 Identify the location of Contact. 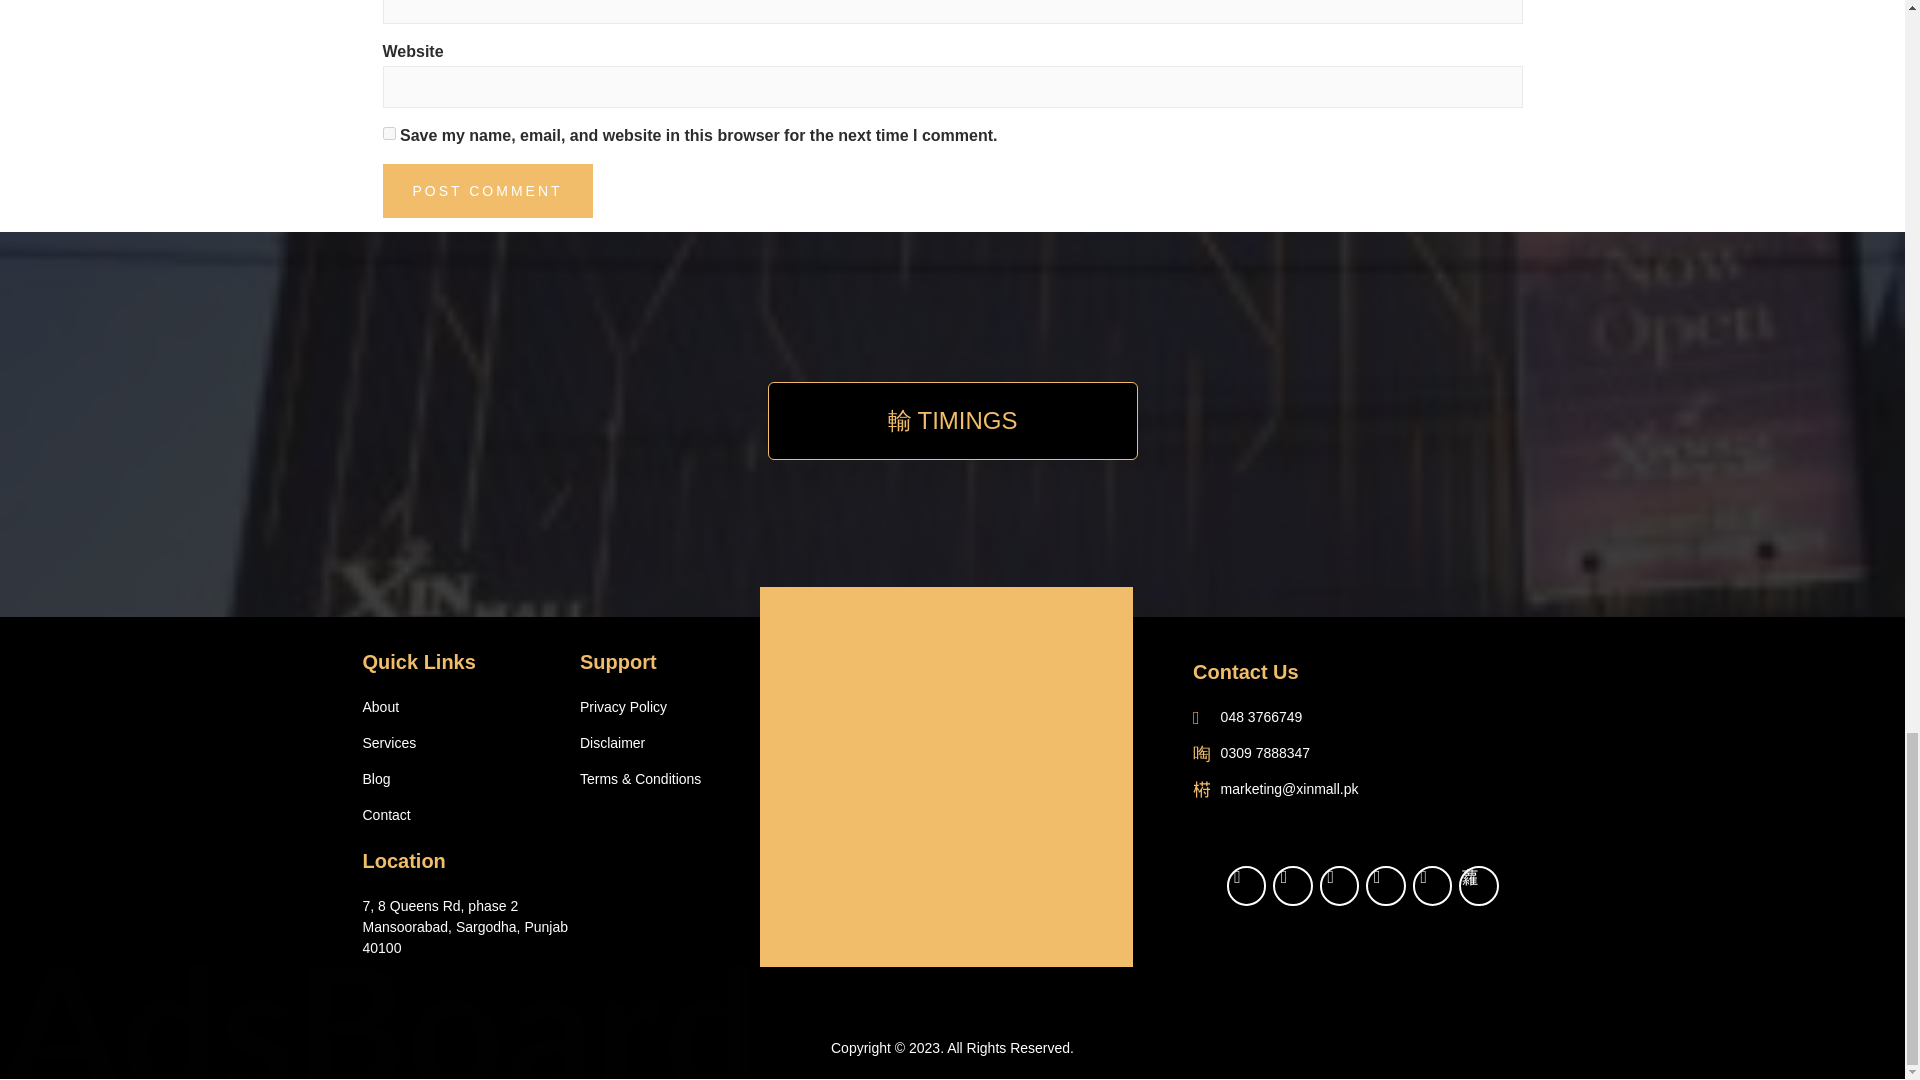
(470, 815).